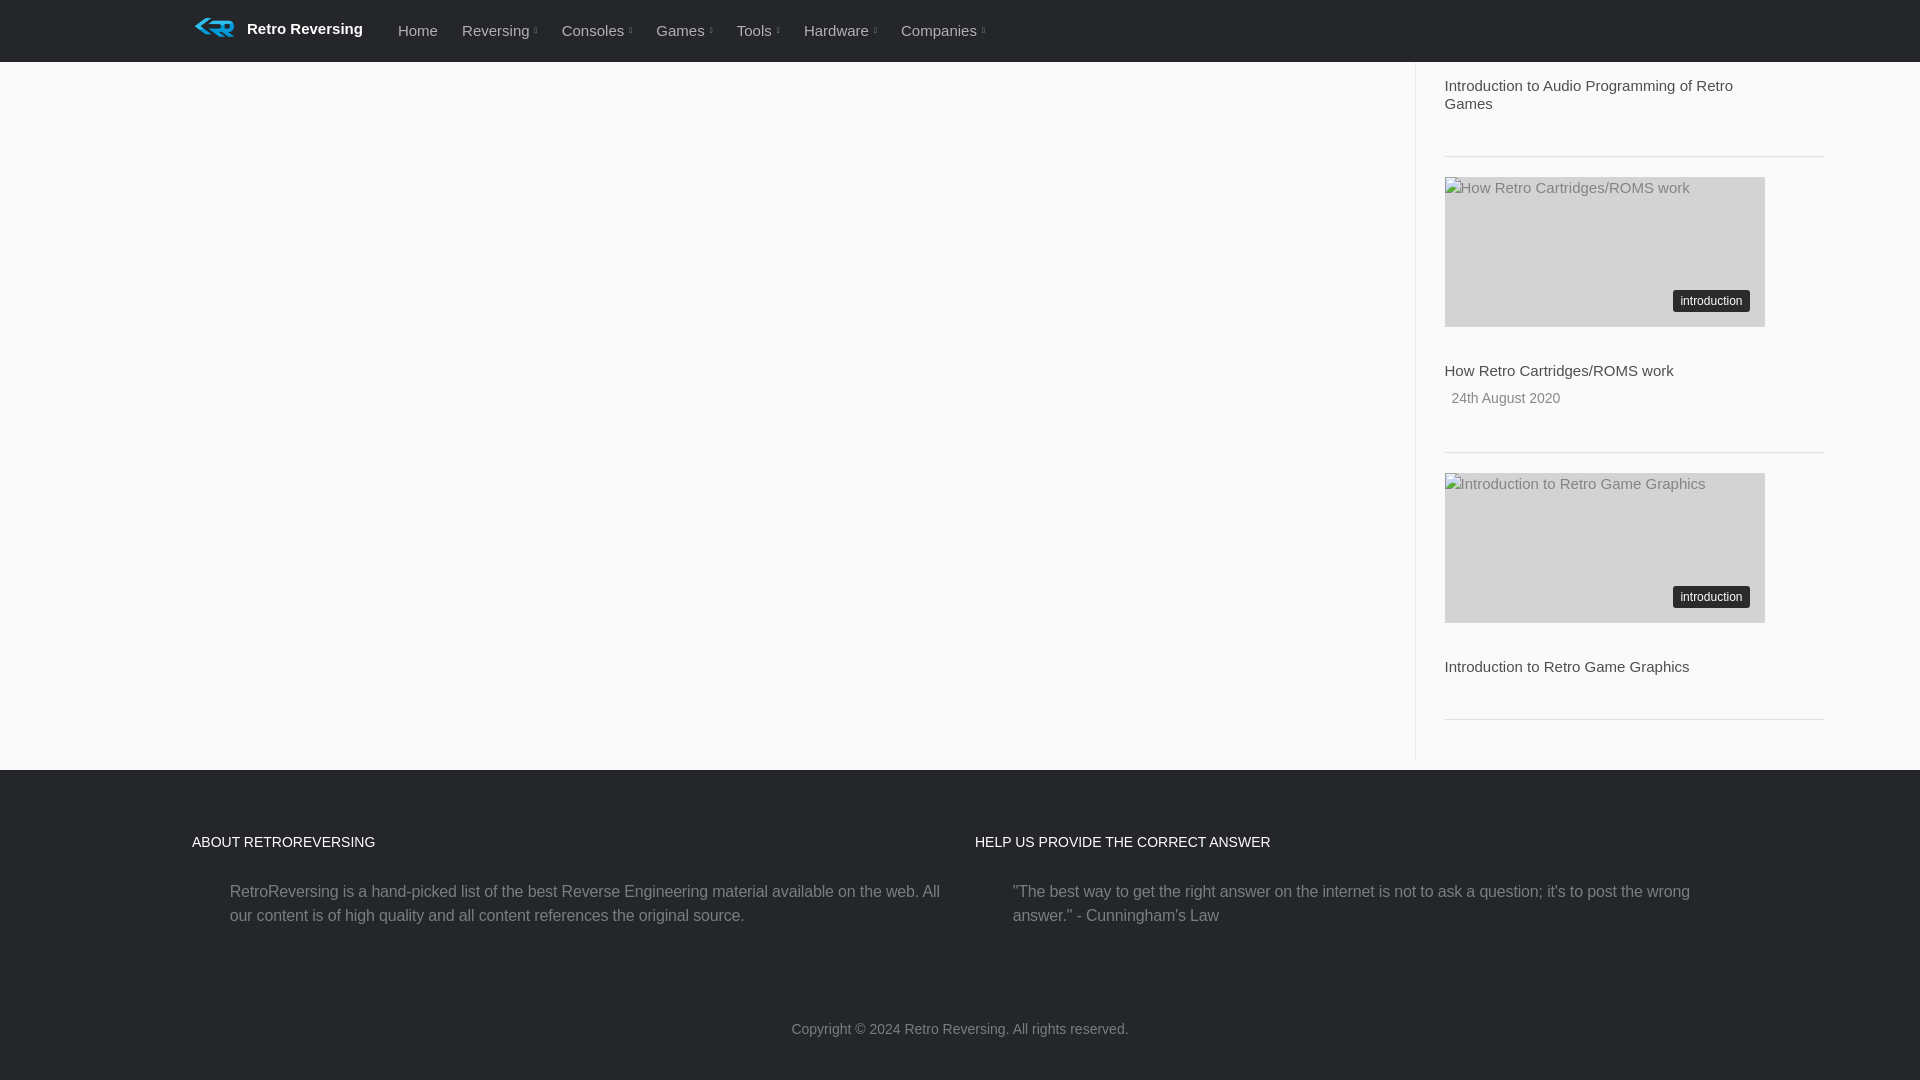  Describe the element at coordinates (936, 991) in the screenshot. I see `twitter` at that location.